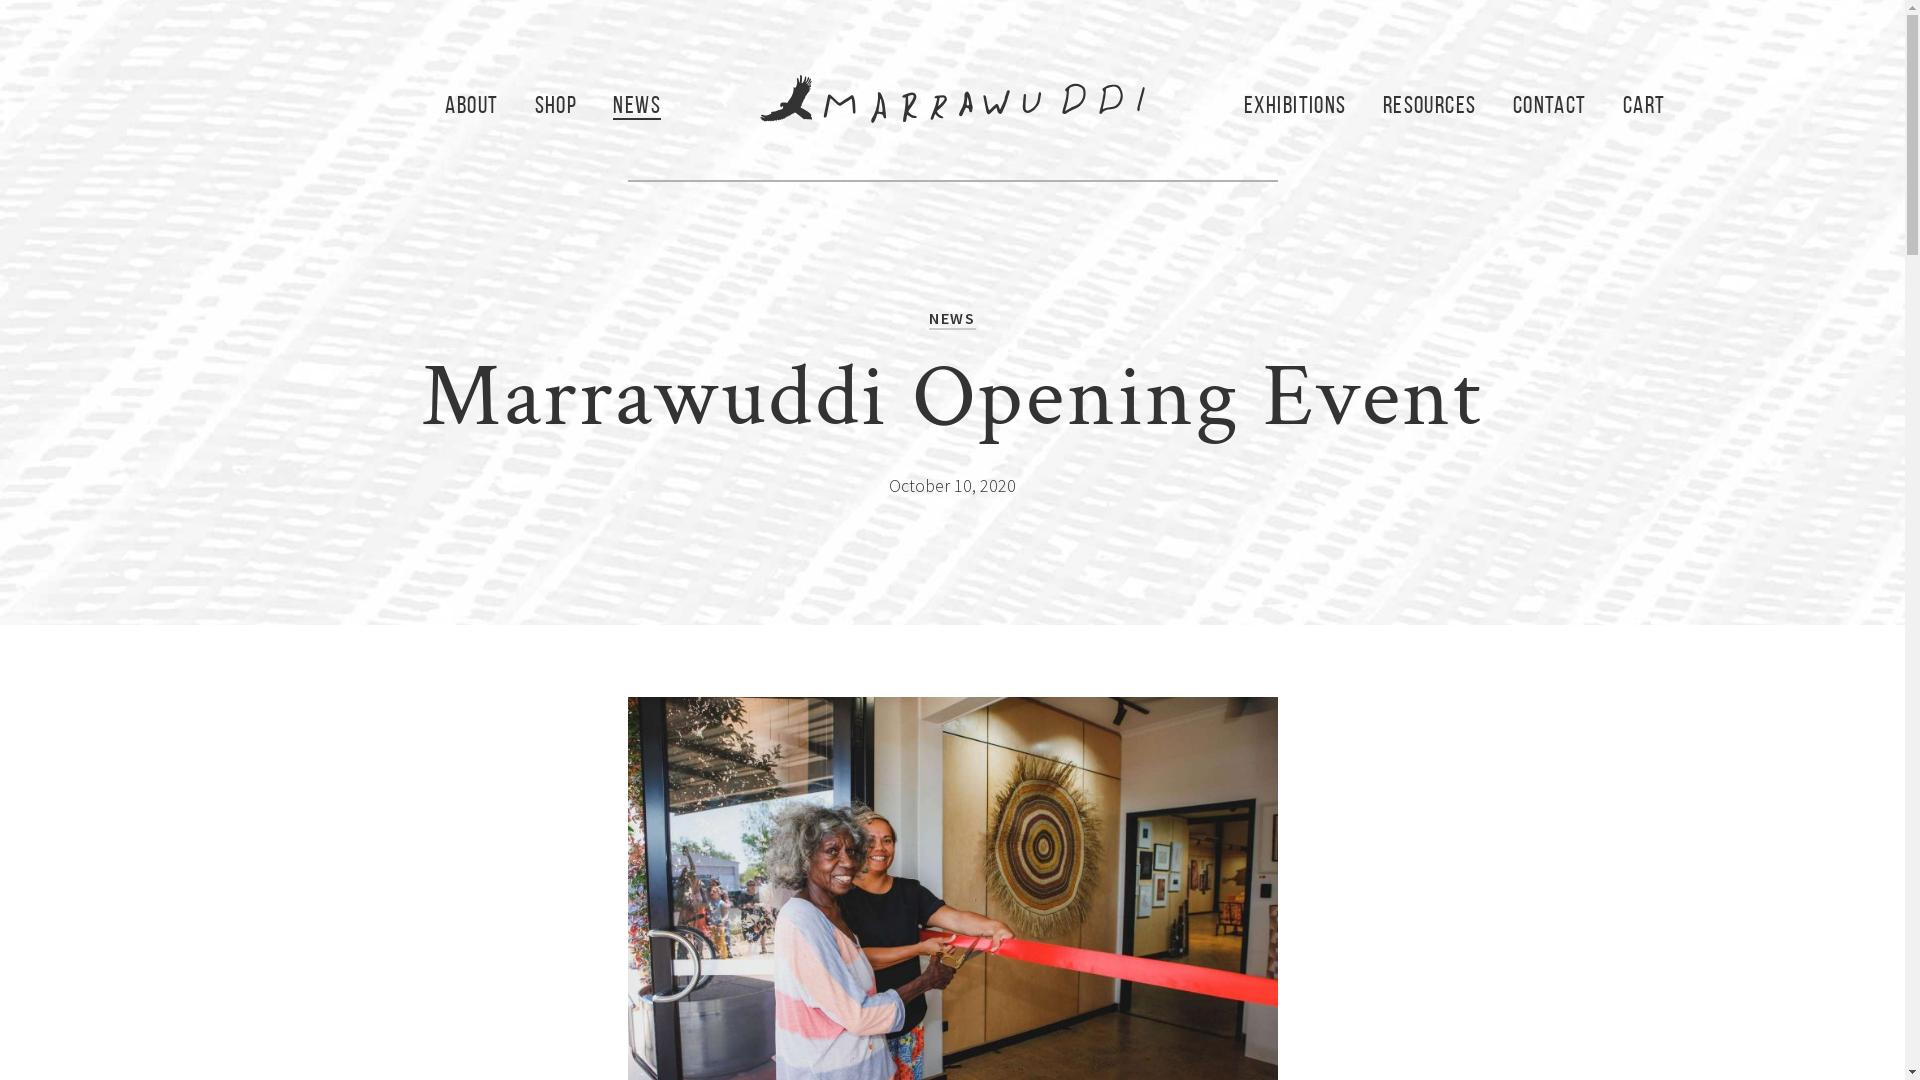 Image resolution: width=1920 pixels, height=1080 pixels. Describe the element at coordinates (952, 80) in the screenshot. I see `Skip to content` at that location.